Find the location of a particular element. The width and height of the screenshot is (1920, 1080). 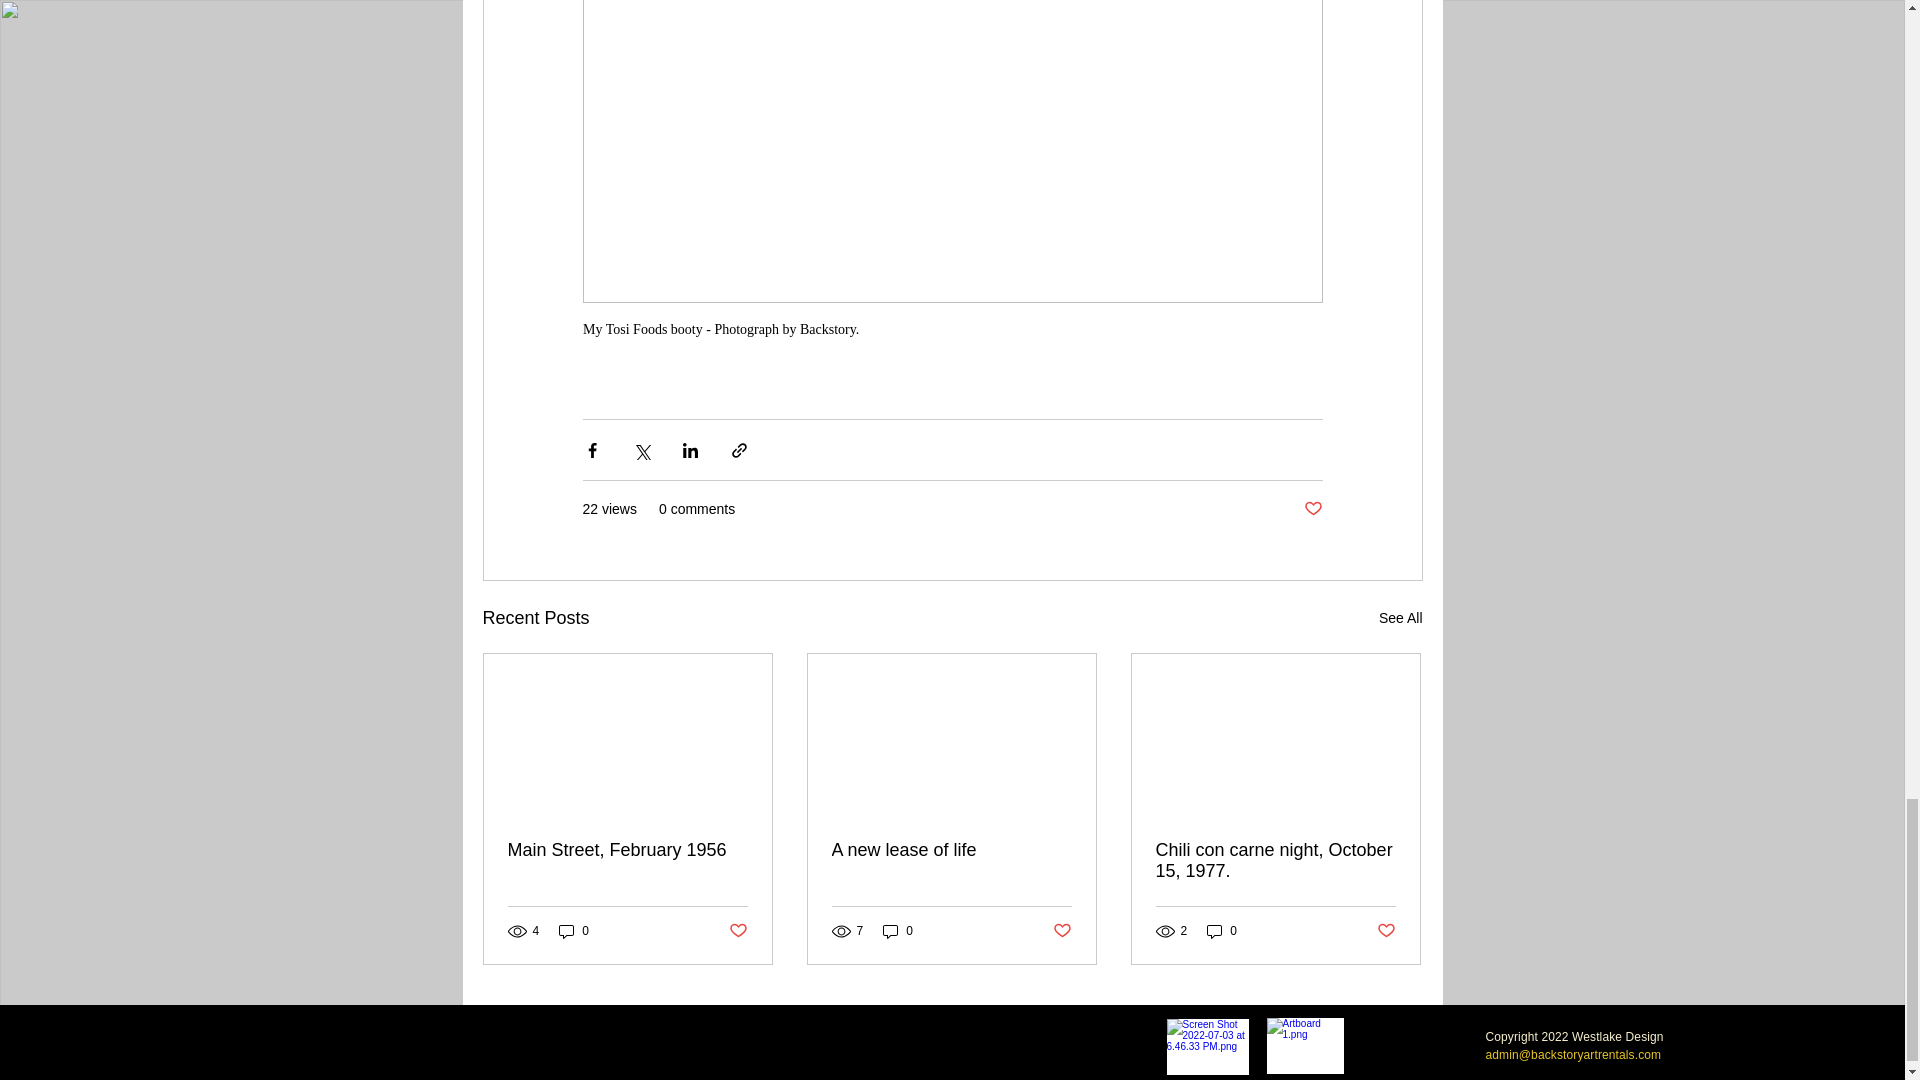

See All is located at coordinates (1400, 618).